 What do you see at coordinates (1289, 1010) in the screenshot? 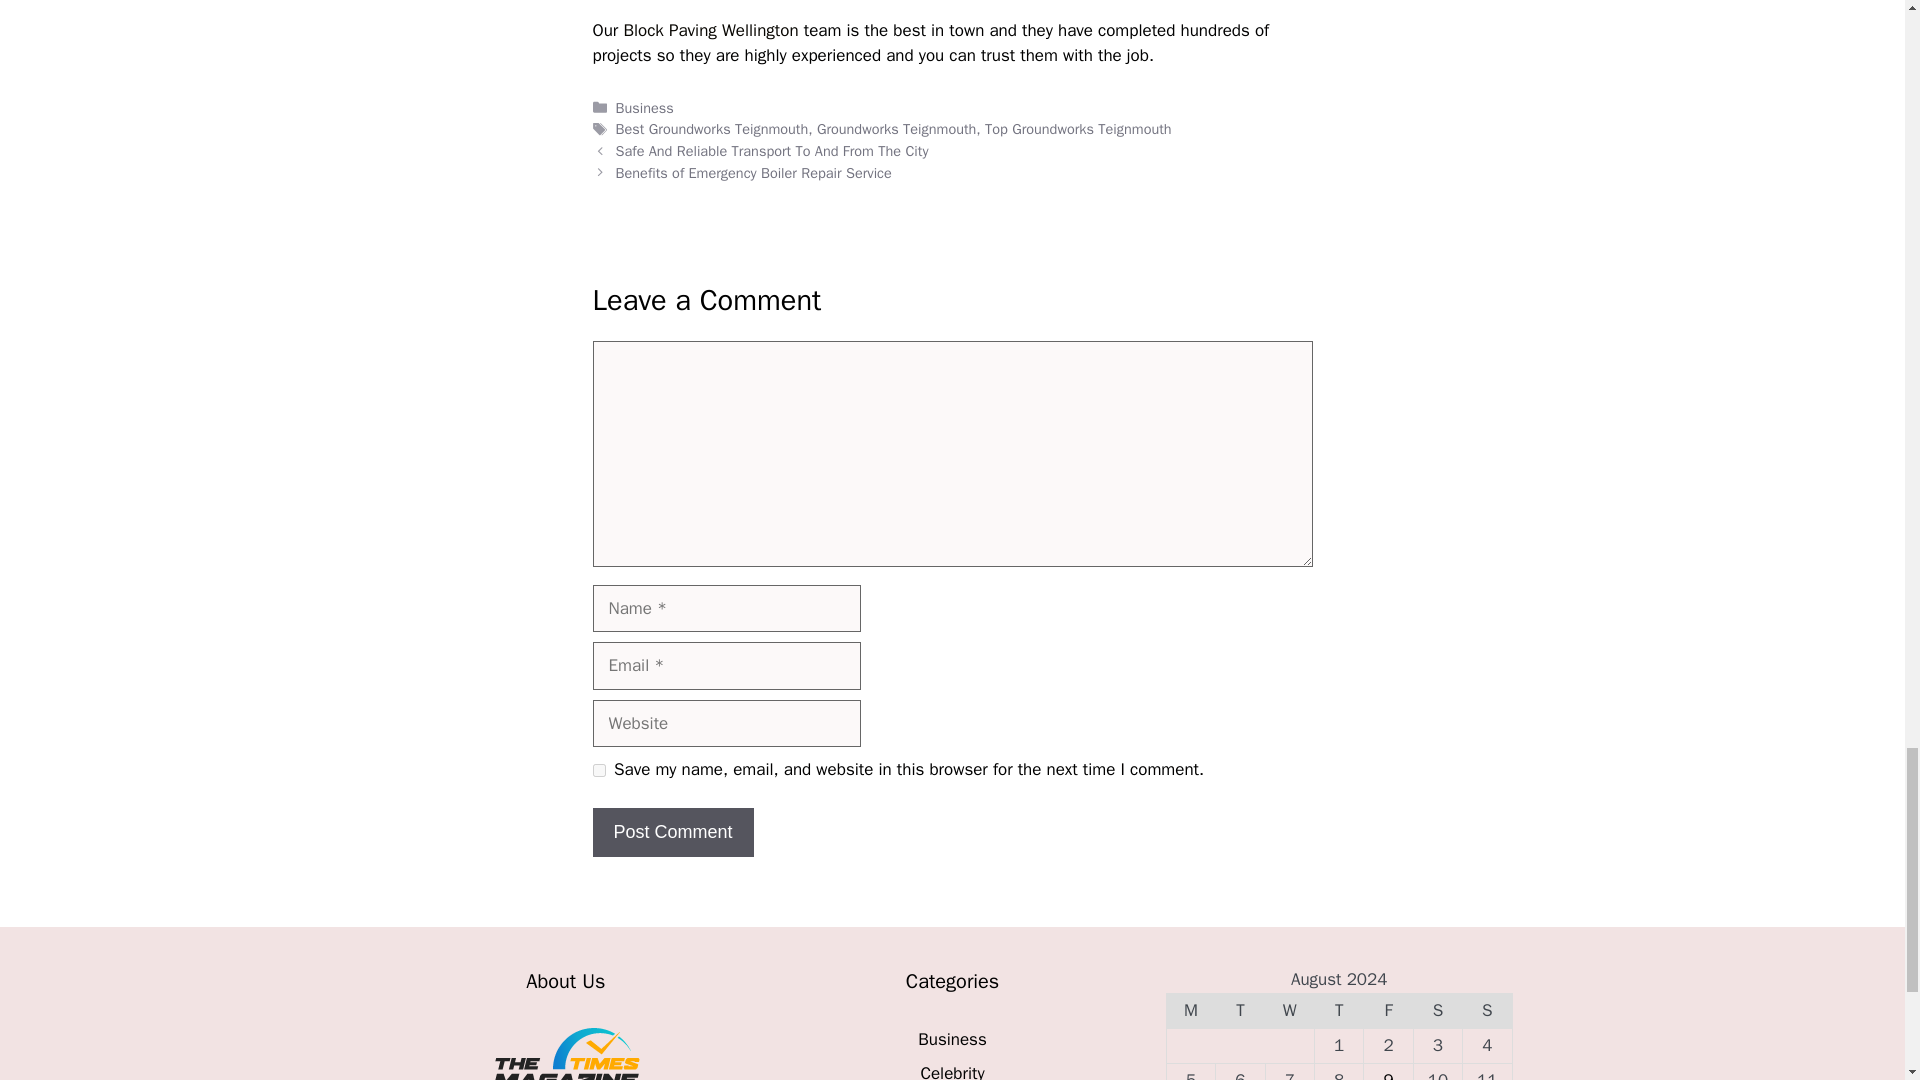
I see `Wednesday` at bounding box center [1289, 1010].